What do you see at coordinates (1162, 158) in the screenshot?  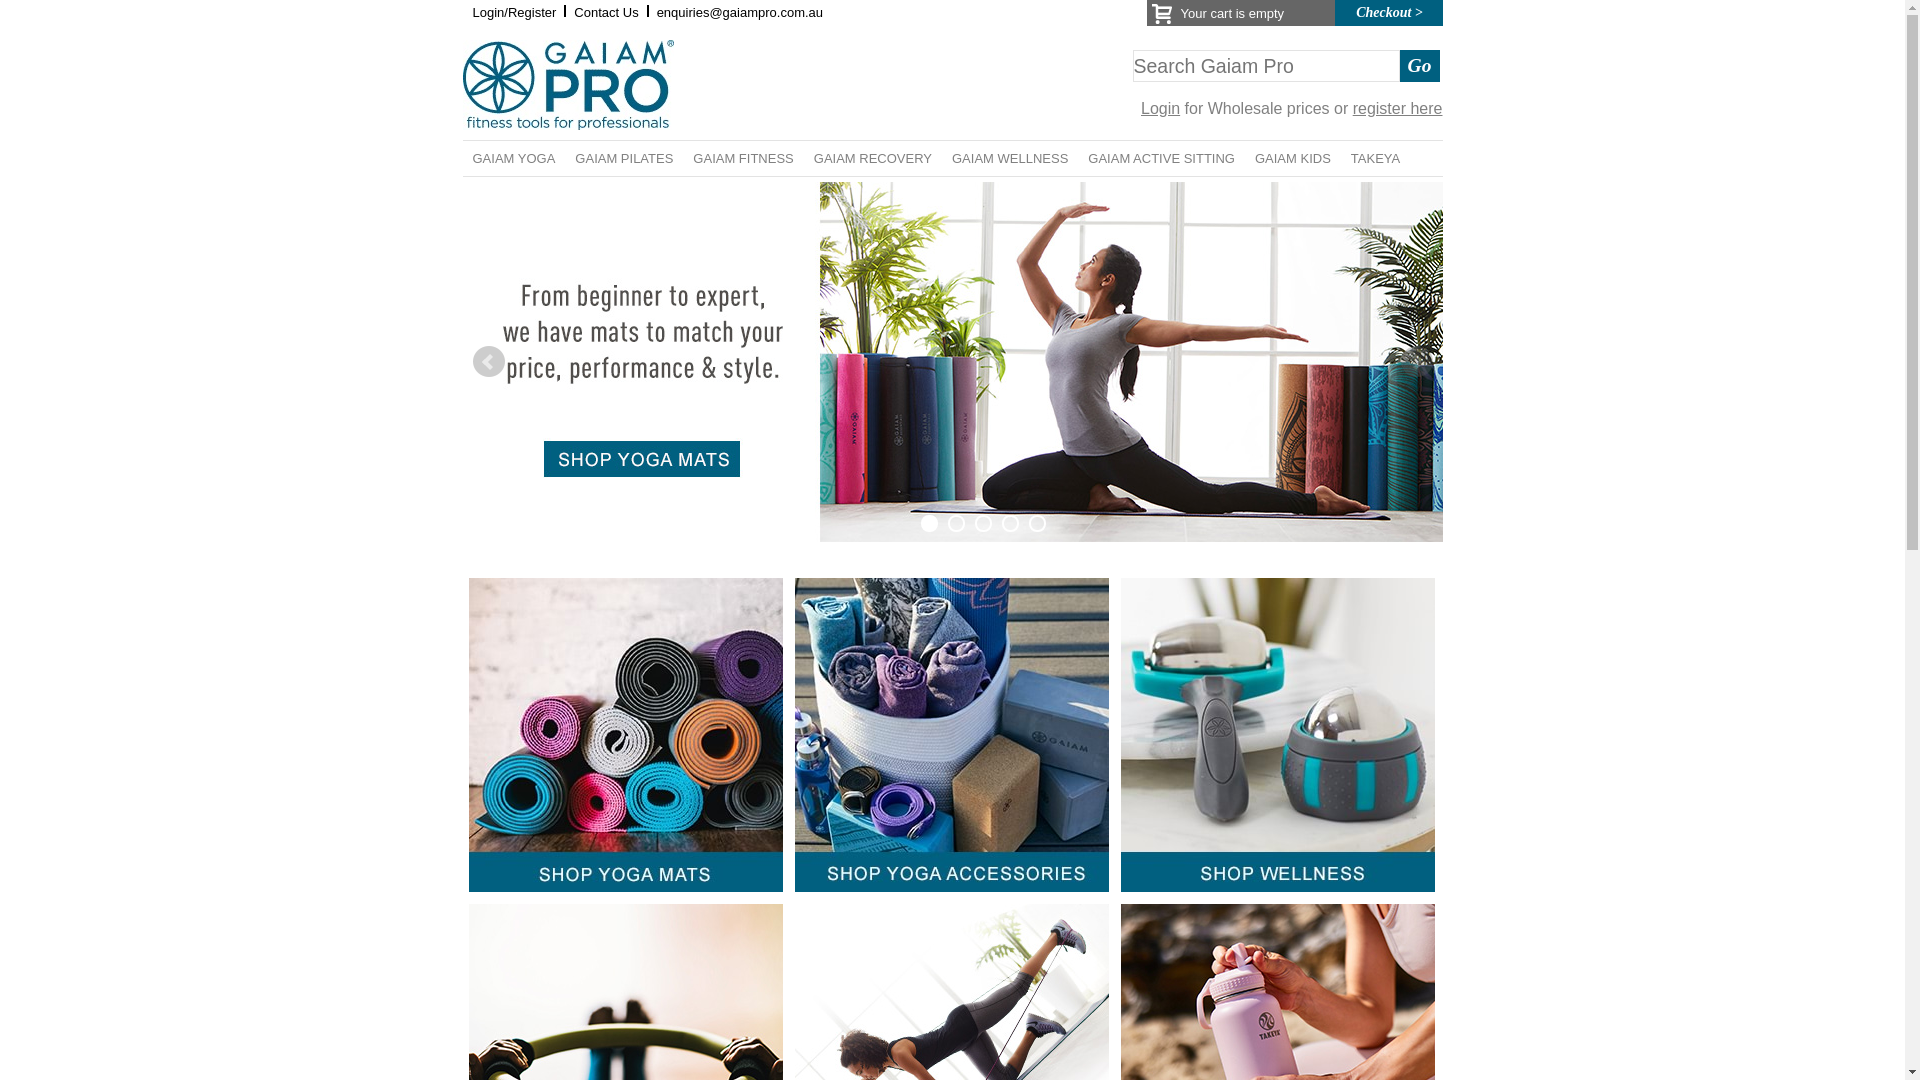 I see `GAIAM ACTIVE SITTING` at bounding box center [1162, 158].